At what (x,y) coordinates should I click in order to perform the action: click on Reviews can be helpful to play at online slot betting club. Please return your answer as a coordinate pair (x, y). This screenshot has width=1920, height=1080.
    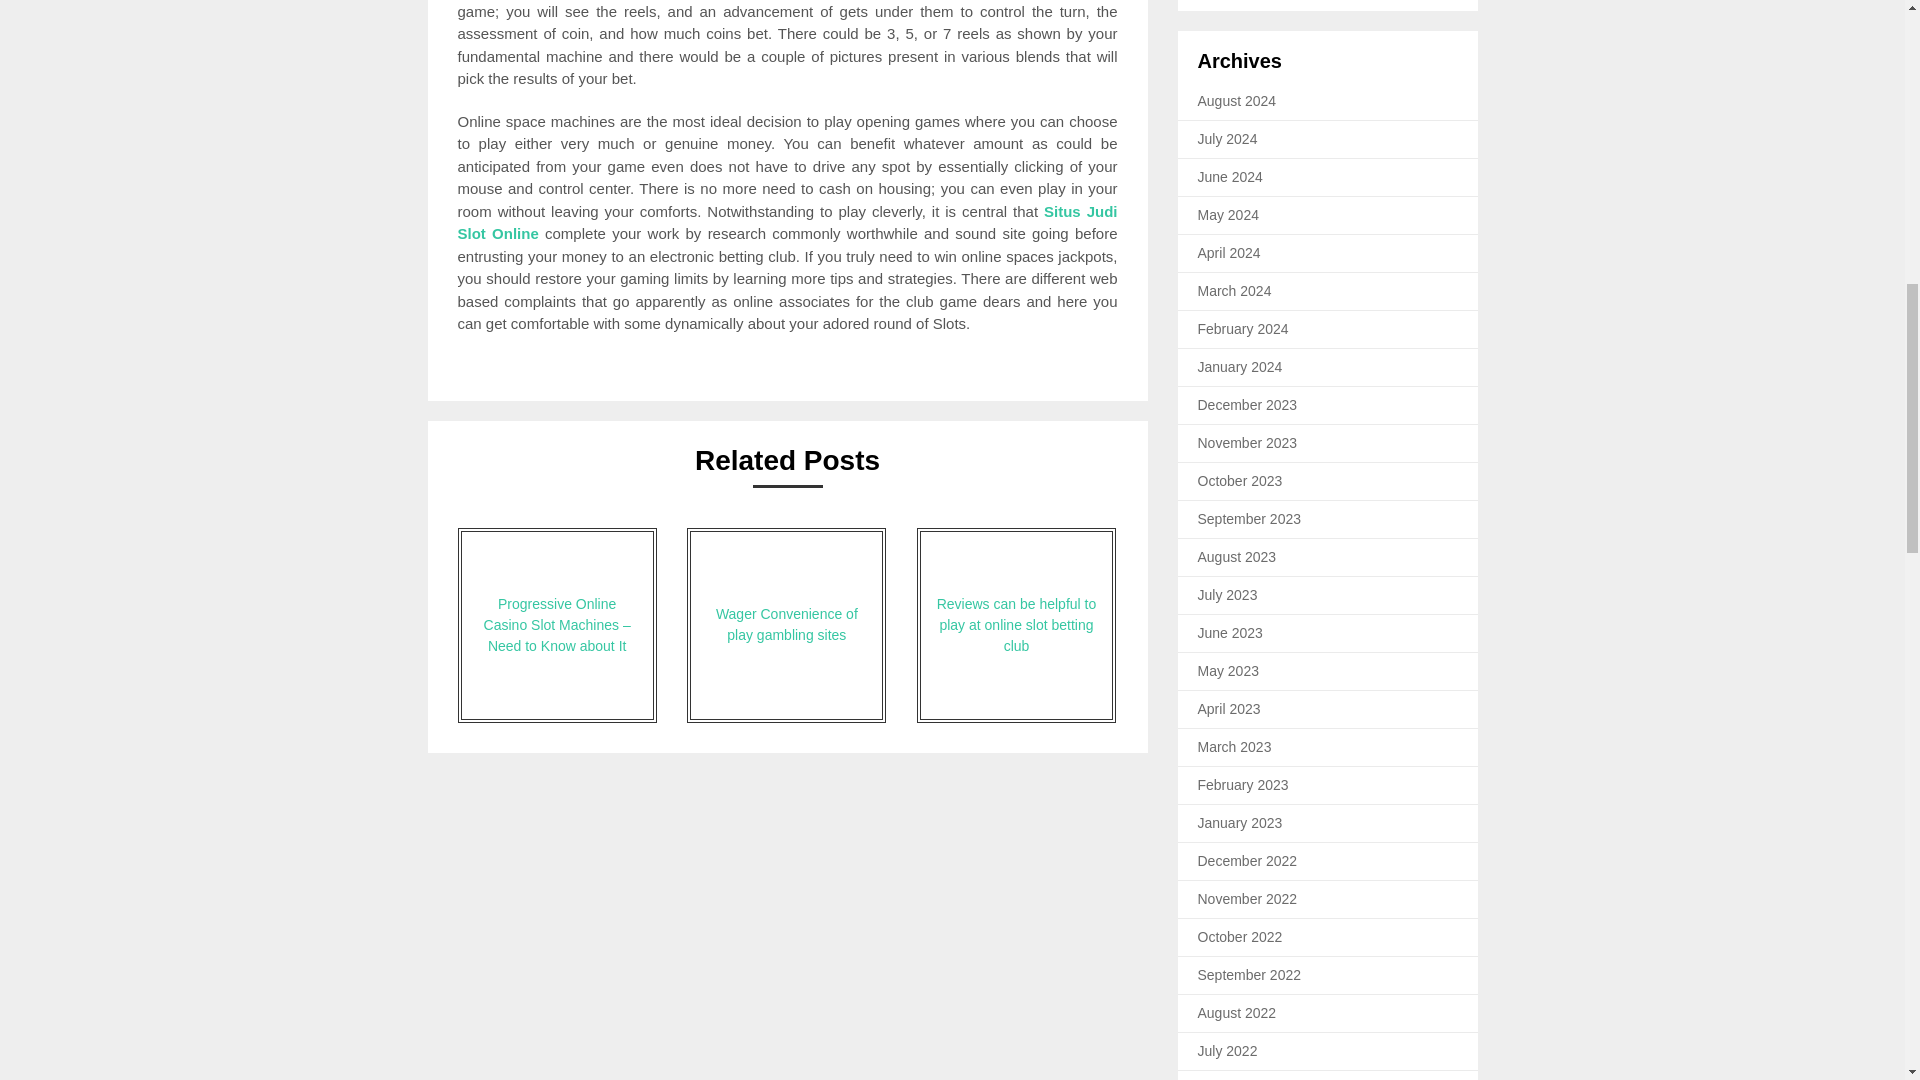
    Looking at the image, I should click on (1016, 625).